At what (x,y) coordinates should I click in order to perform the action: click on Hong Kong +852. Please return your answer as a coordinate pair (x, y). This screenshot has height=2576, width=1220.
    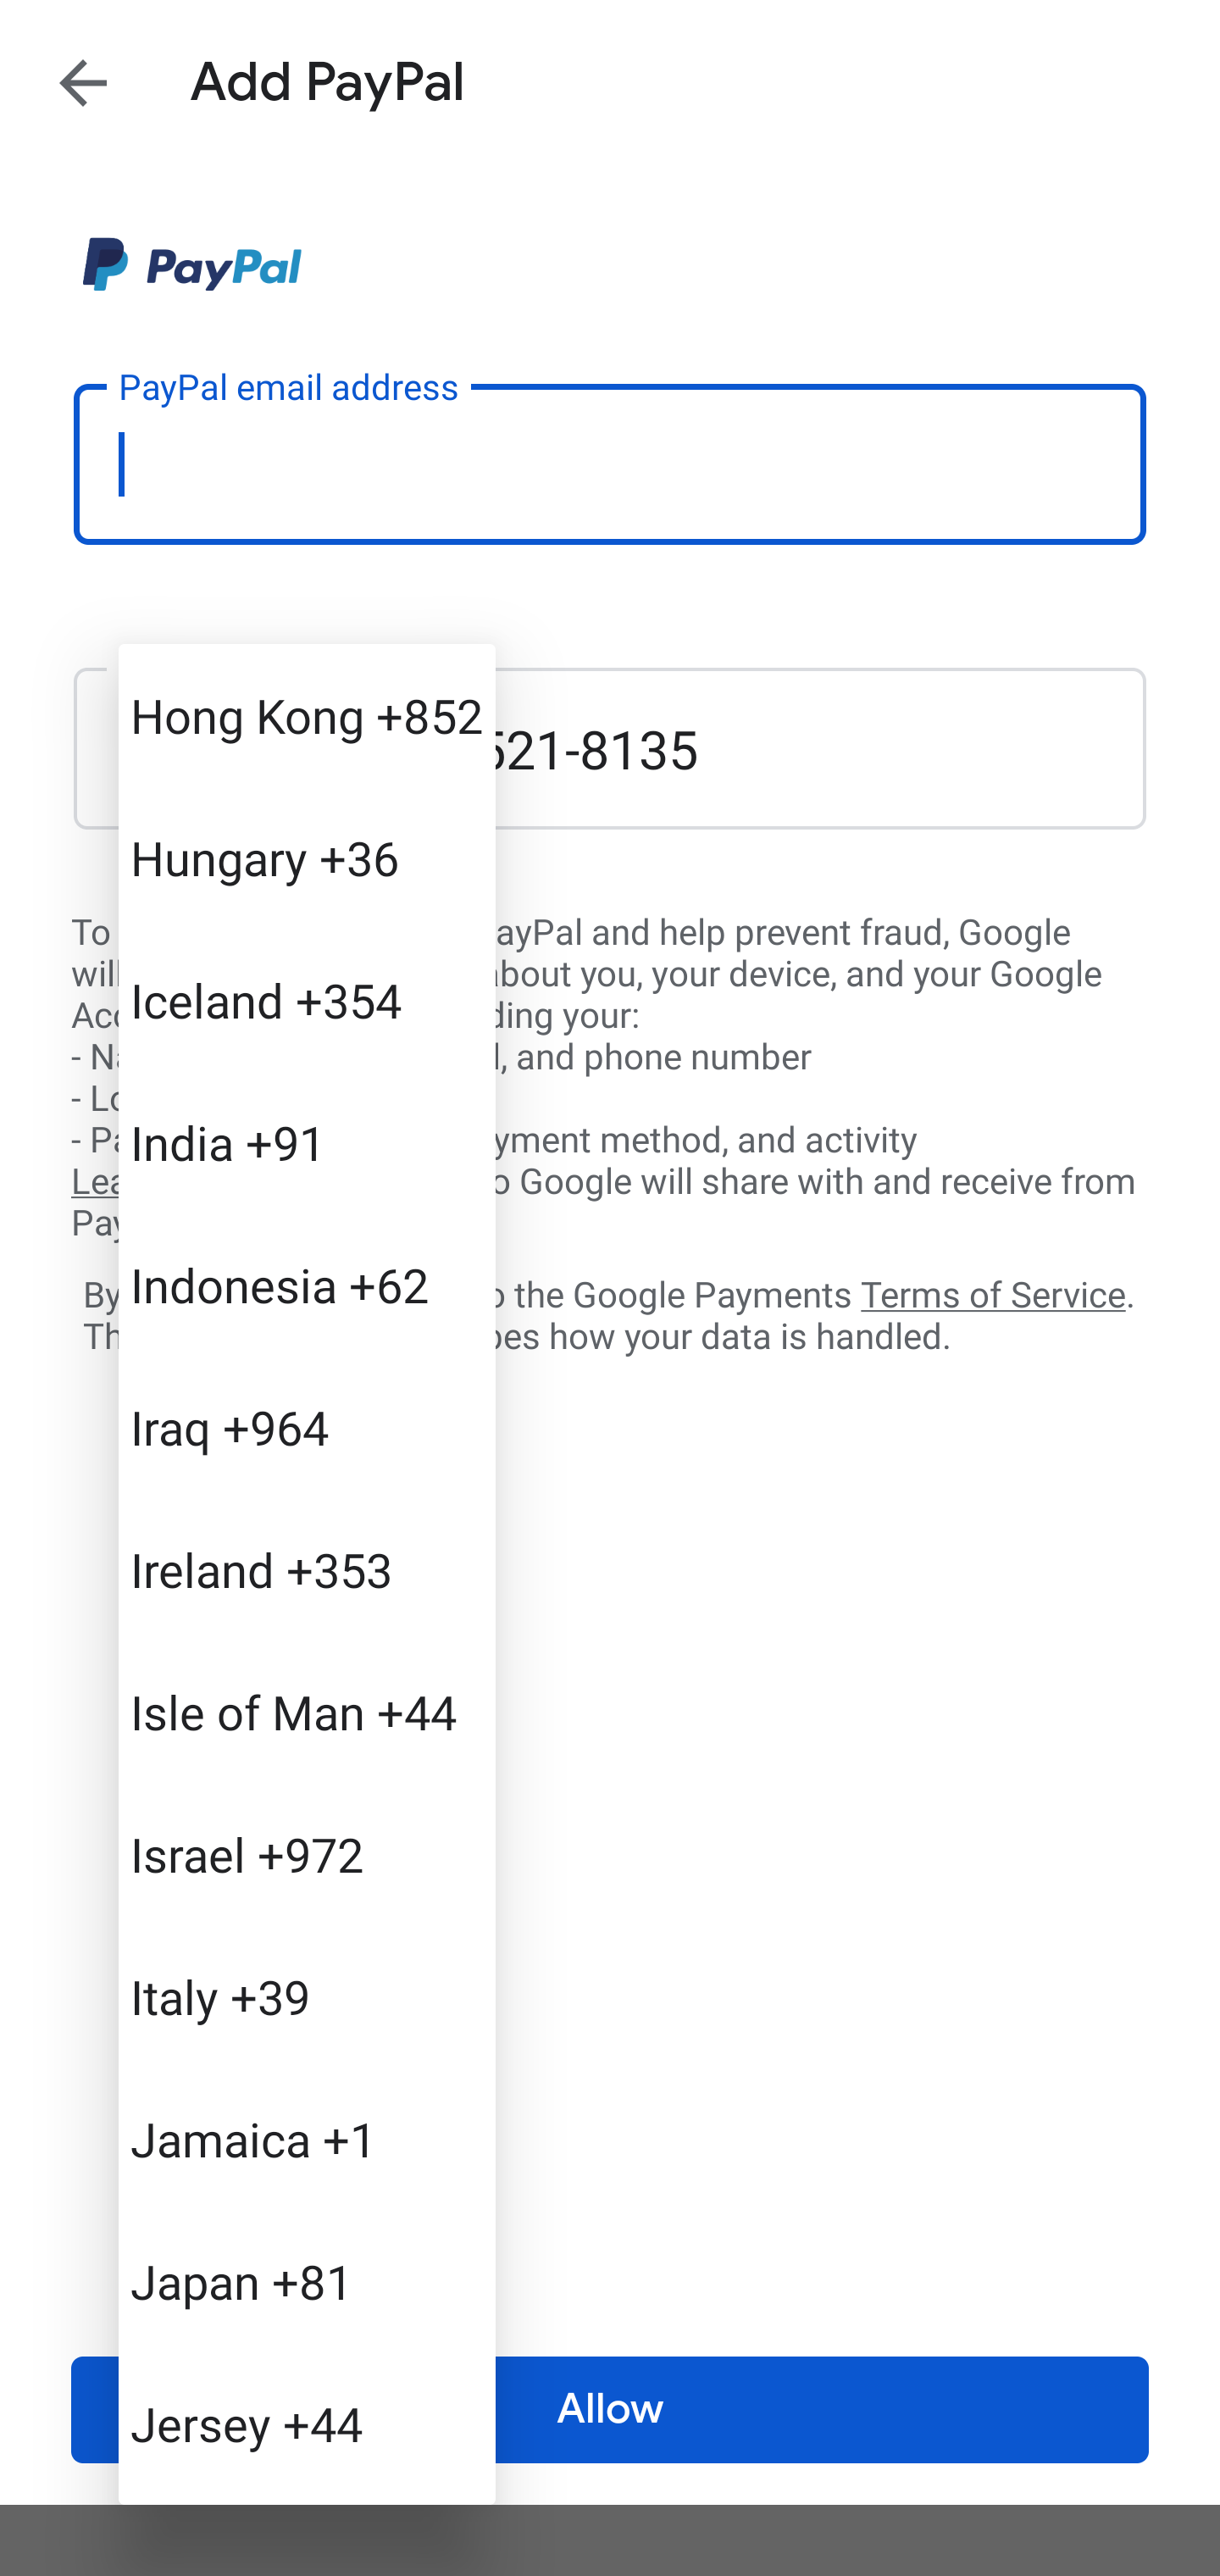
    Looking at the image, I should click on (307, 715).